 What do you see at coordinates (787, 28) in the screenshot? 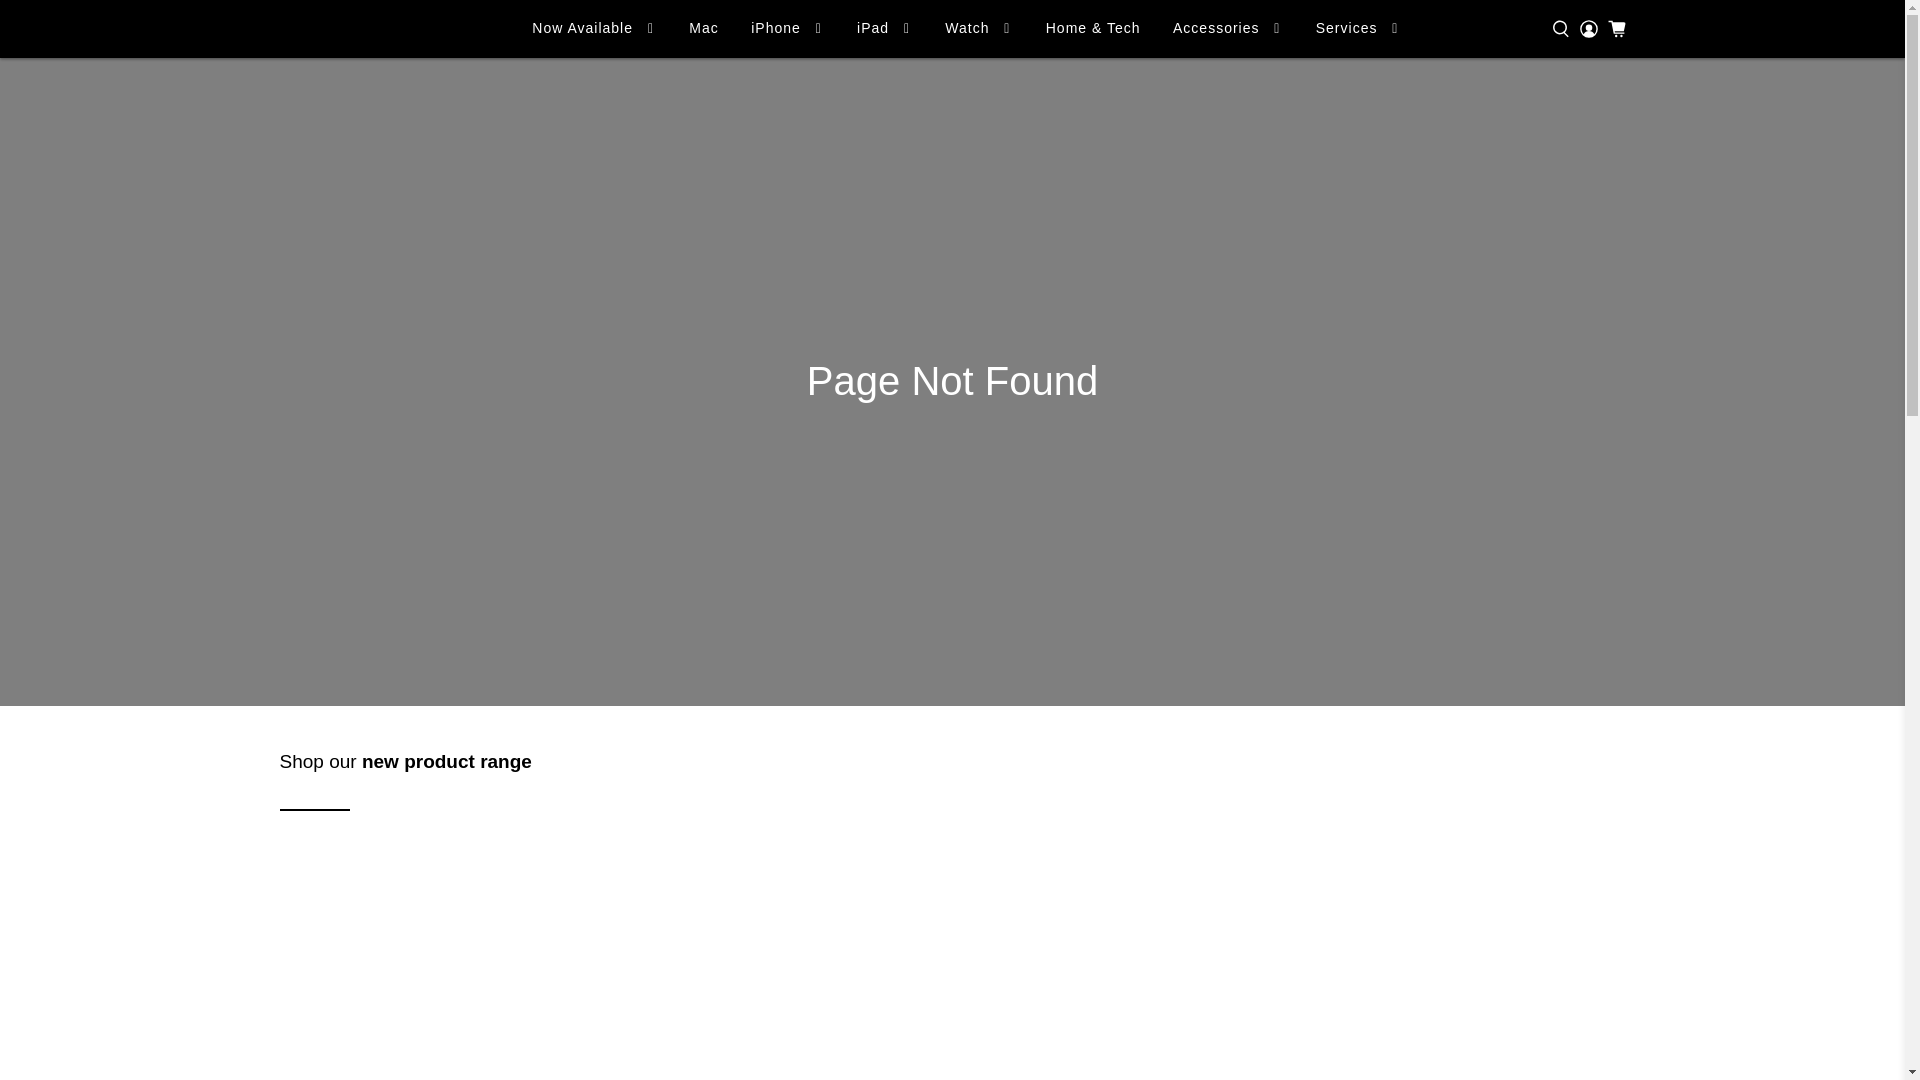
I see `iPhone` at bounding box center [787, 28].